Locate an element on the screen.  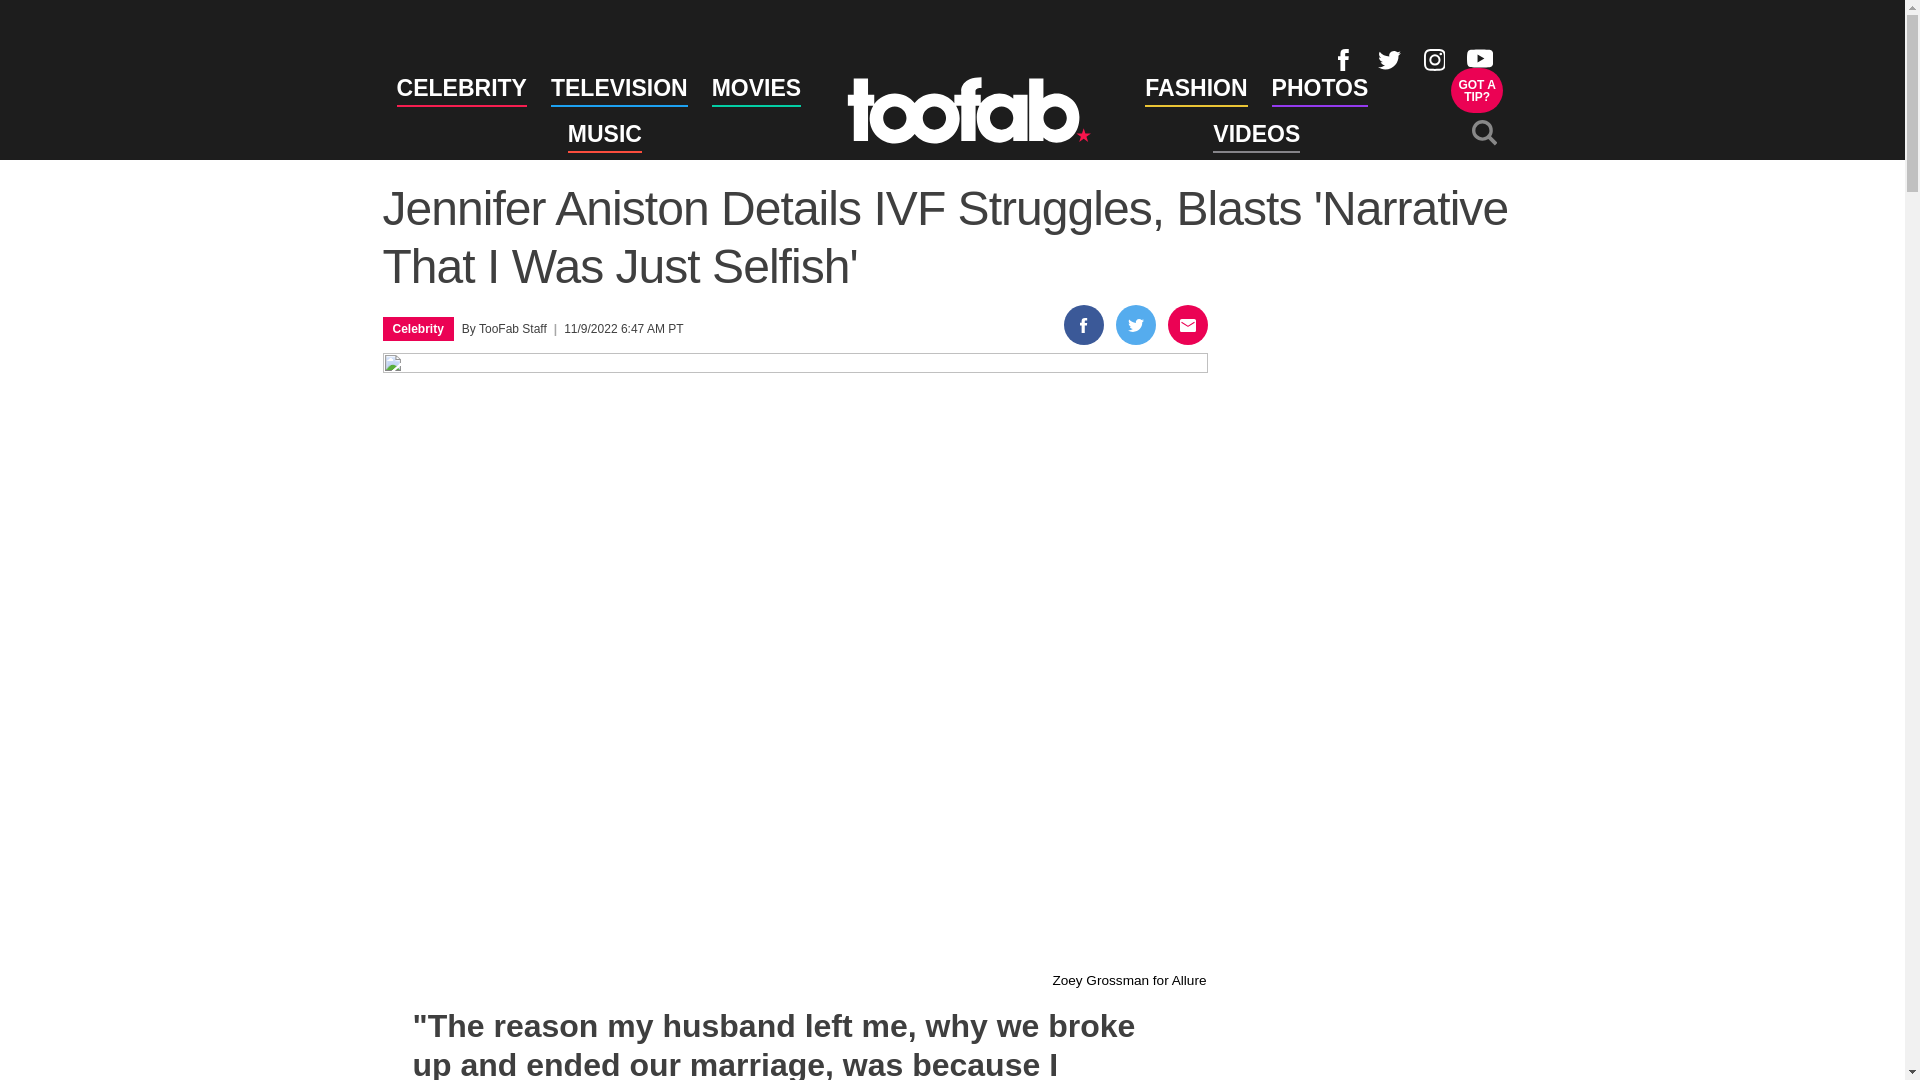
TELEVISION is located at coordinates (1195, 91).